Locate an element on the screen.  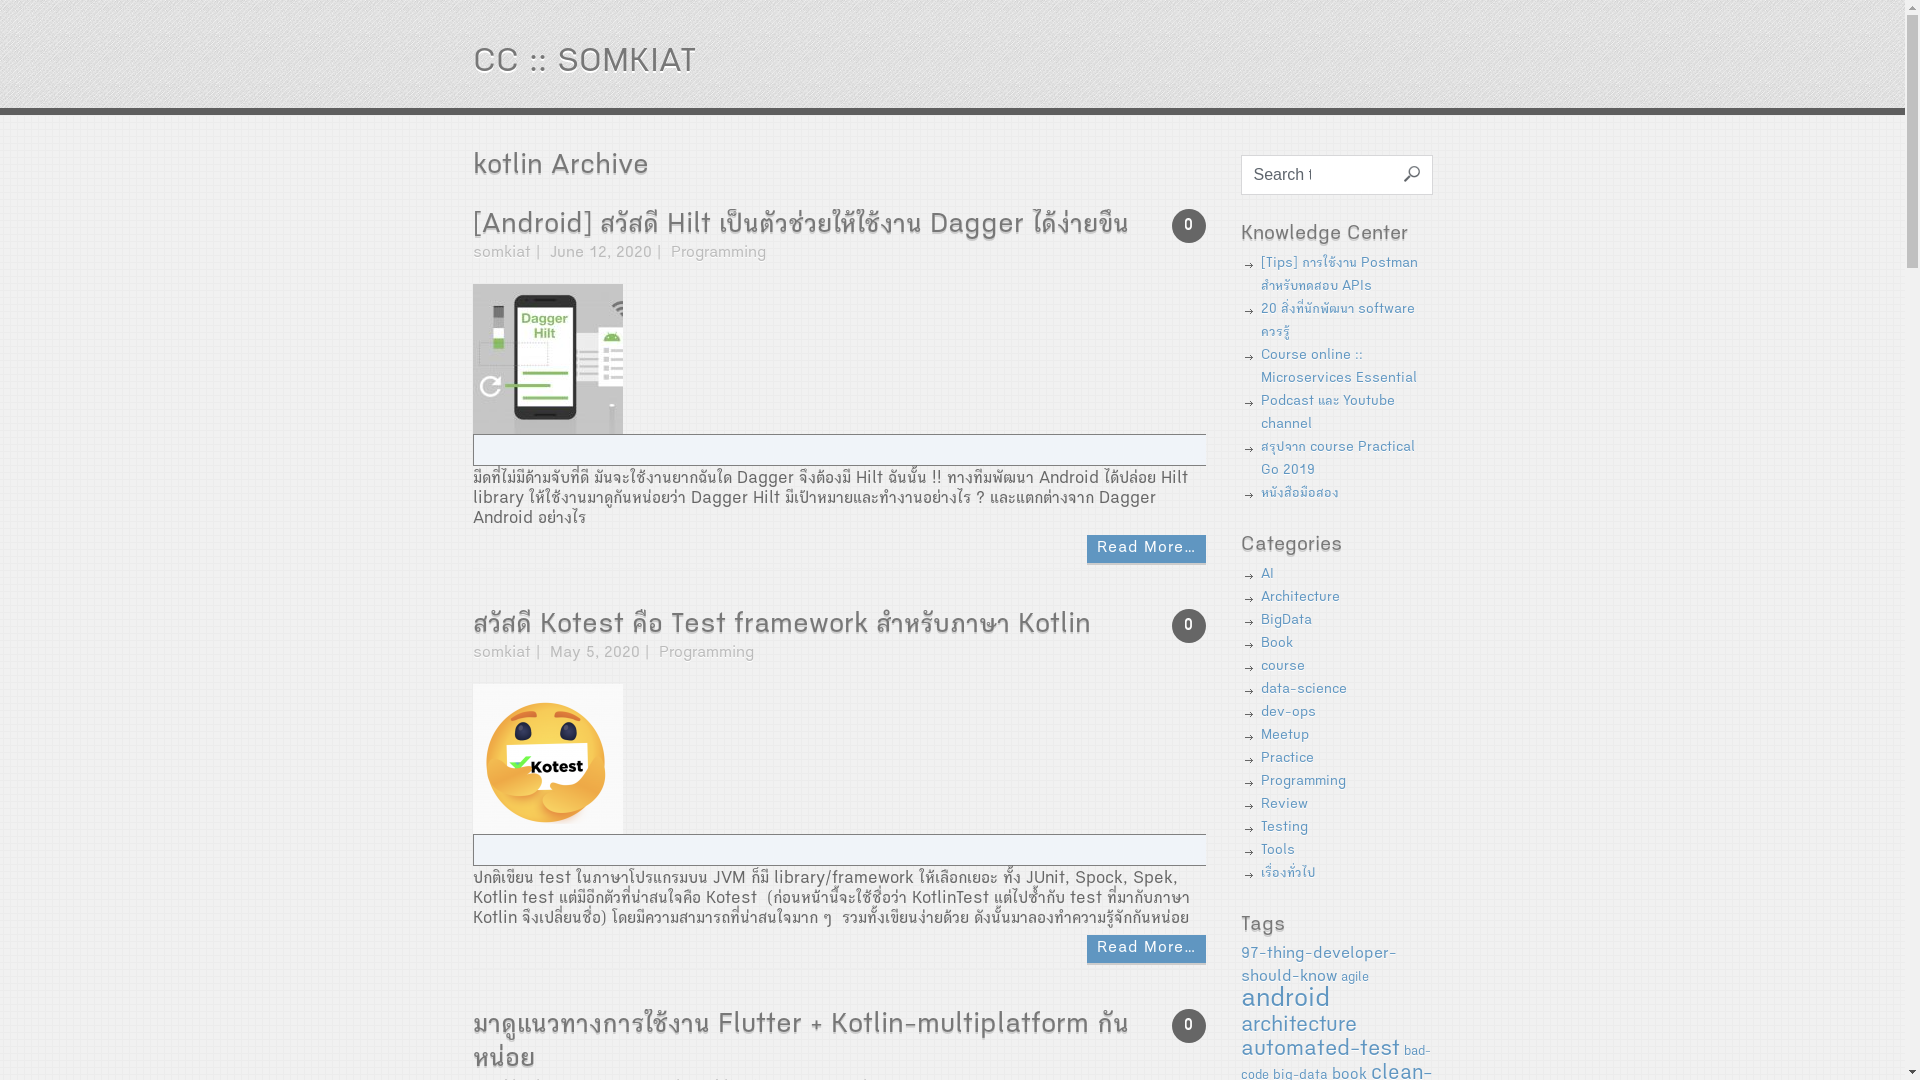
Review is located at coordinates (1284, 805).